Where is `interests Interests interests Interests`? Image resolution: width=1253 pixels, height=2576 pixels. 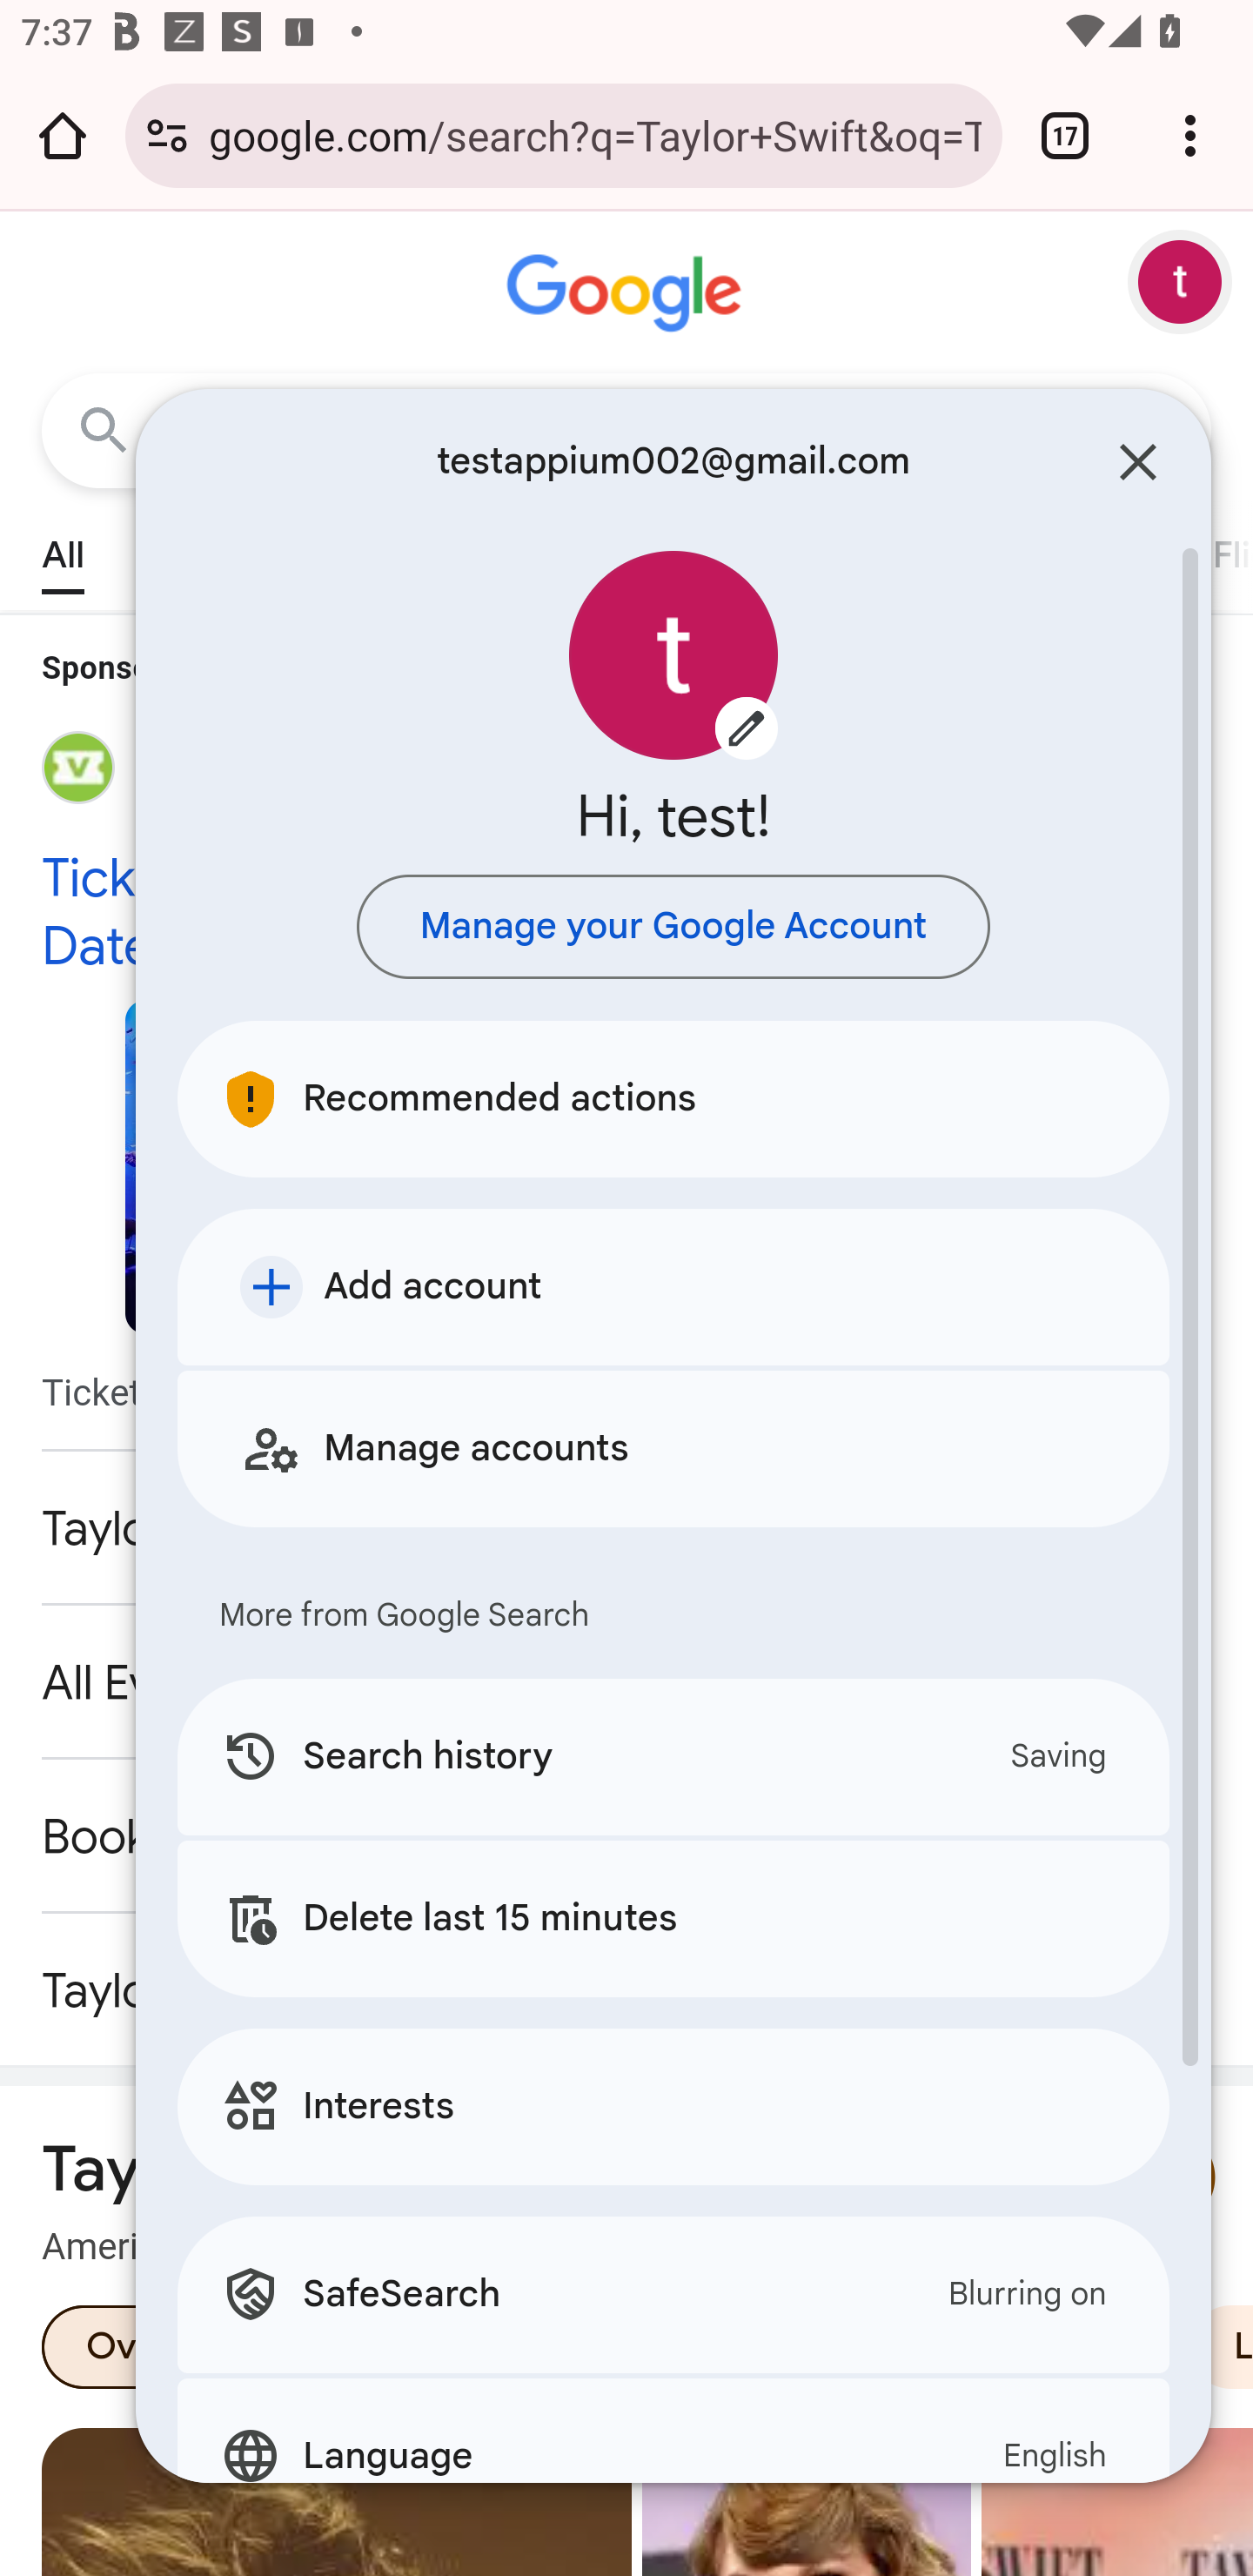 interests Interests interests Interests is located at coordinates (673, 2107).